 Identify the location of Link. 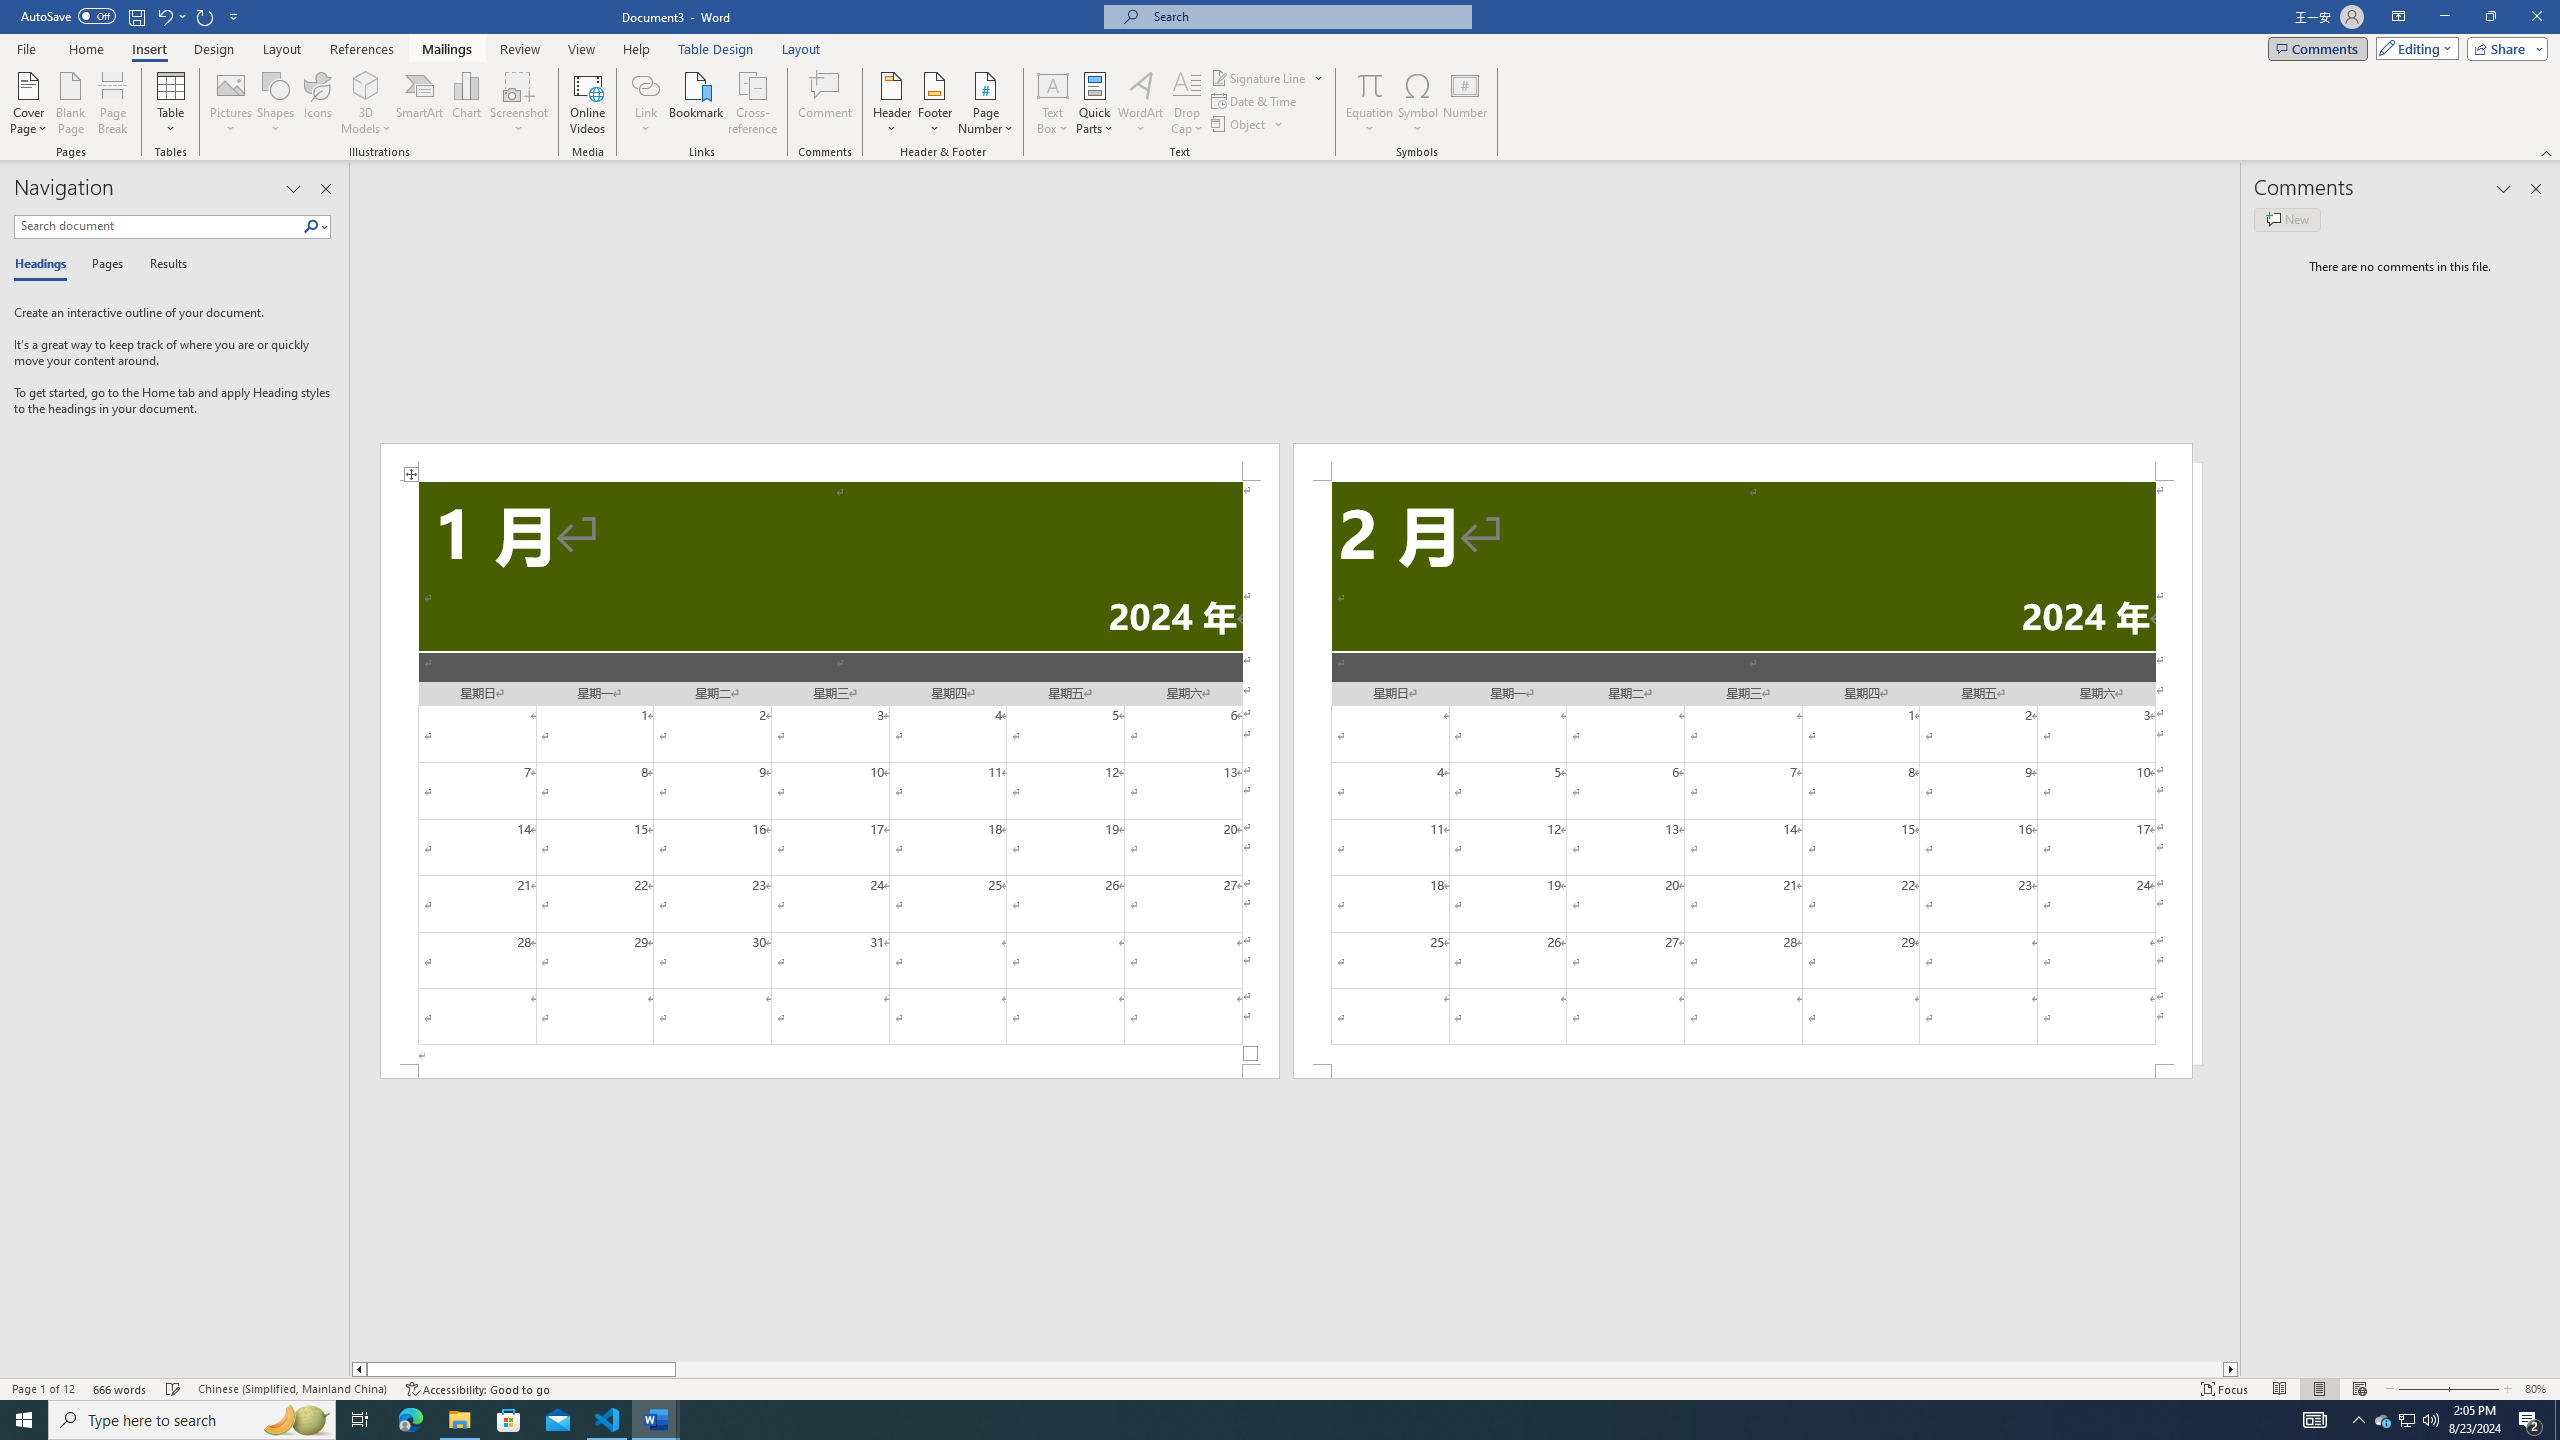
(646, 85).